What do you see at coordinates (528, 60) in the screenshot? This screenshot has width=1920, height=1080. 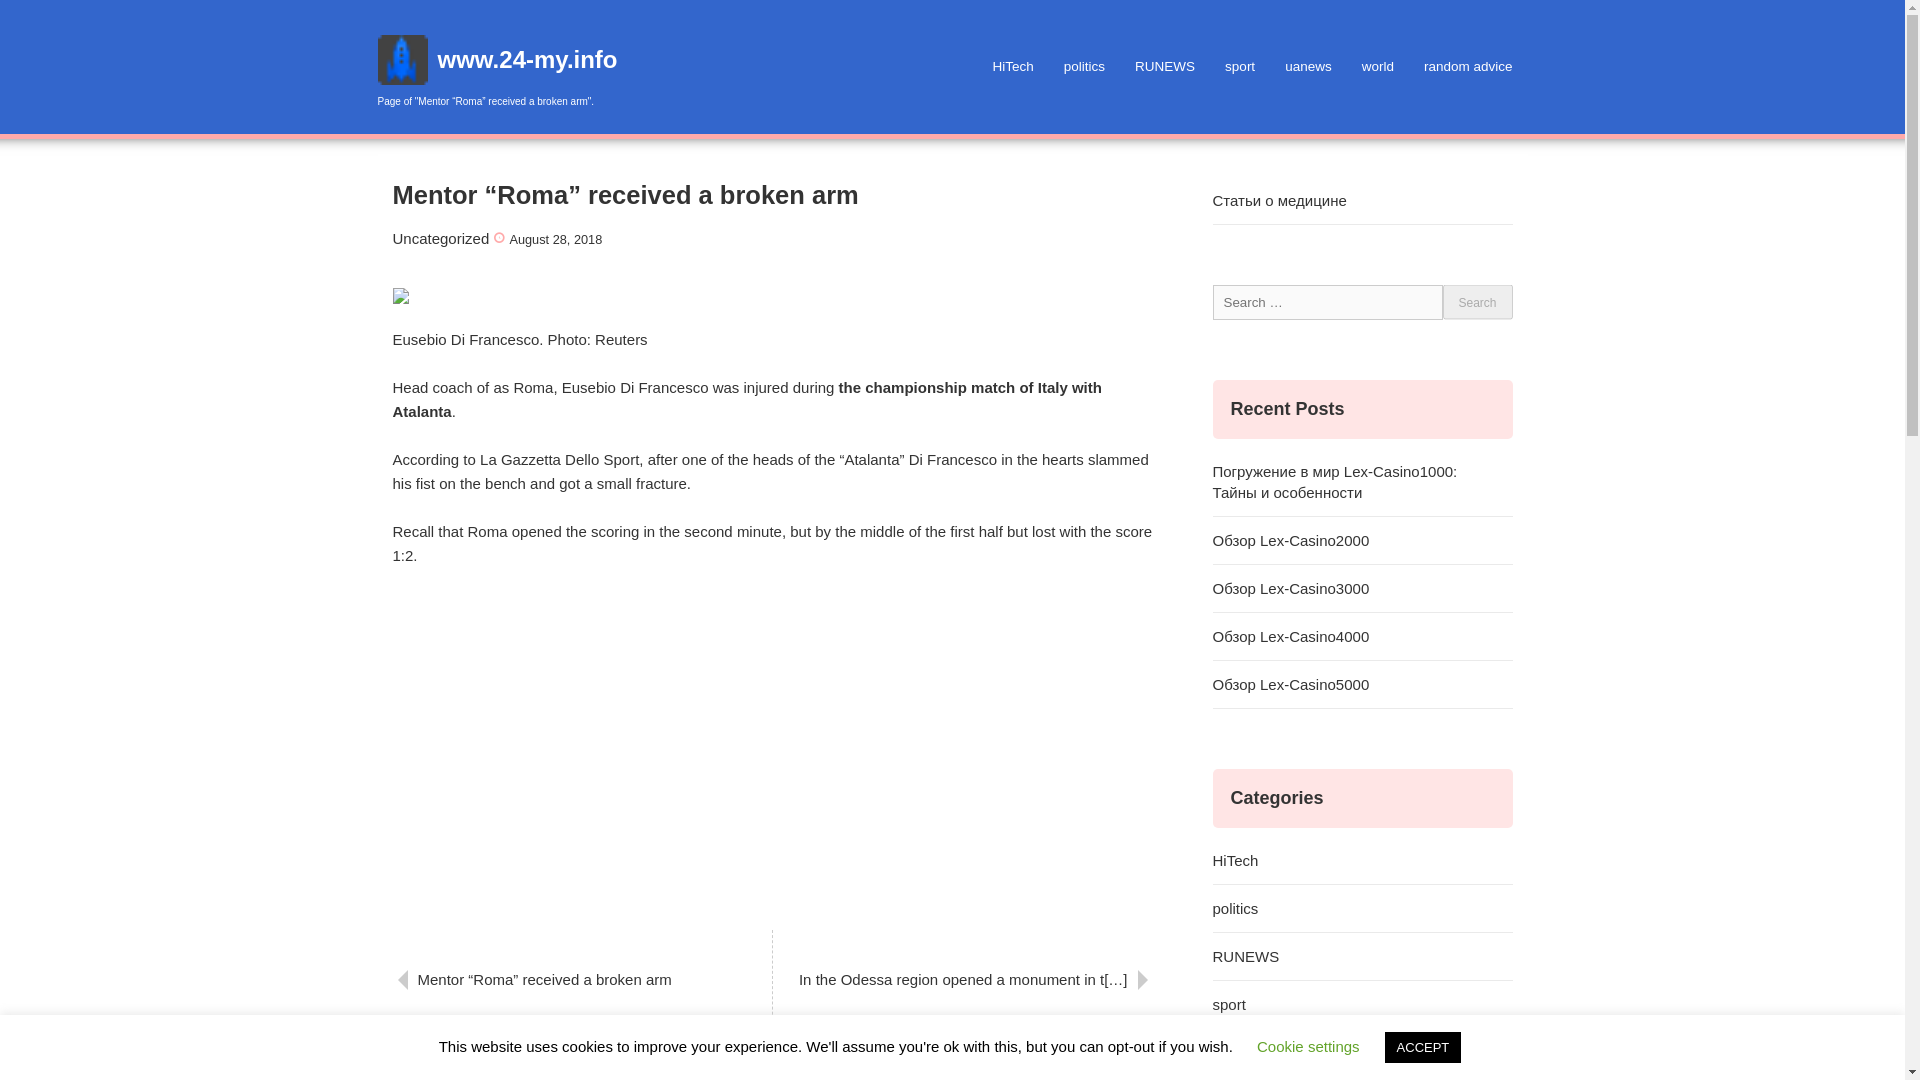 I see `www.24-my.info` at bounding box center [528, 60].